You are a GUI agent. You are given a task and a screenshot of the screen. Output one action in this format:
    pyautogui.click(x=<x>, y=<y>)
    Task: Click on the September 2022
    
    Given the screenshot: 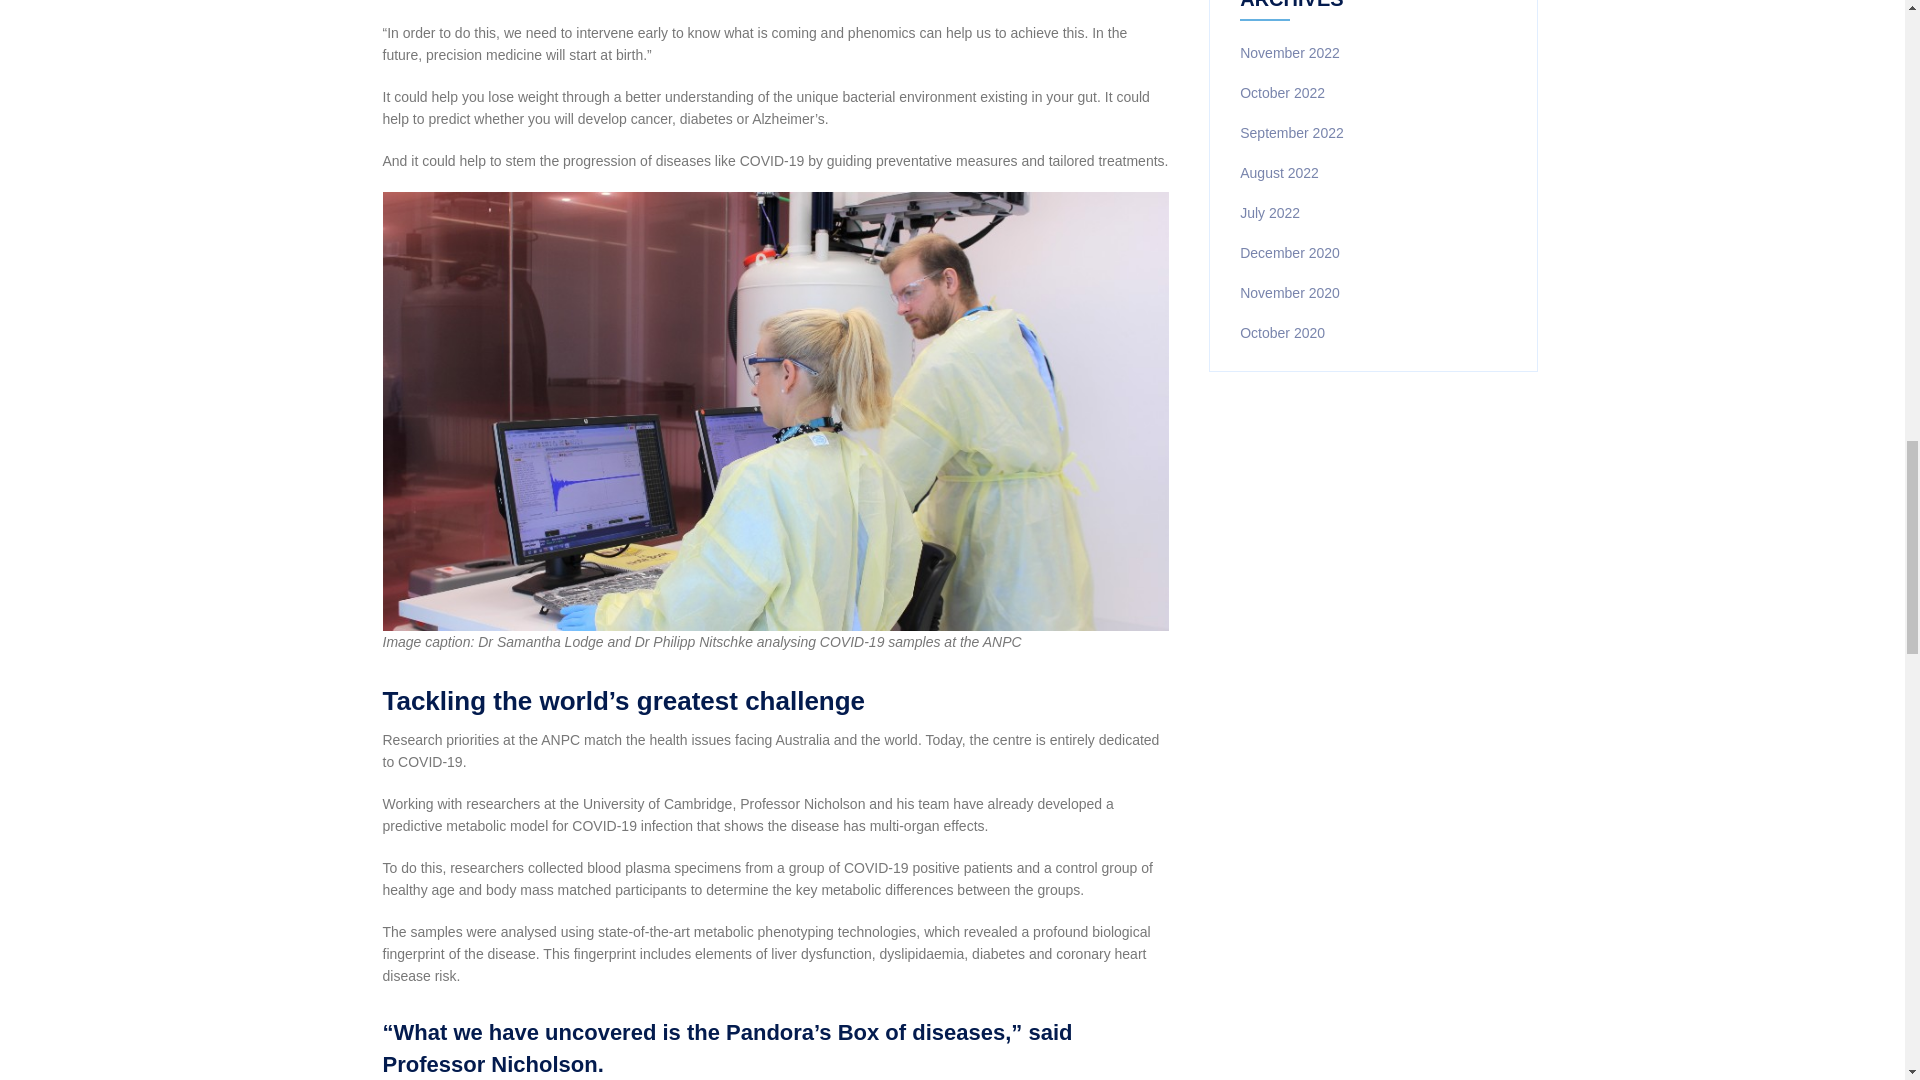 What is the action you would take?
    pyautogui.click(x=1292, y=133)
    